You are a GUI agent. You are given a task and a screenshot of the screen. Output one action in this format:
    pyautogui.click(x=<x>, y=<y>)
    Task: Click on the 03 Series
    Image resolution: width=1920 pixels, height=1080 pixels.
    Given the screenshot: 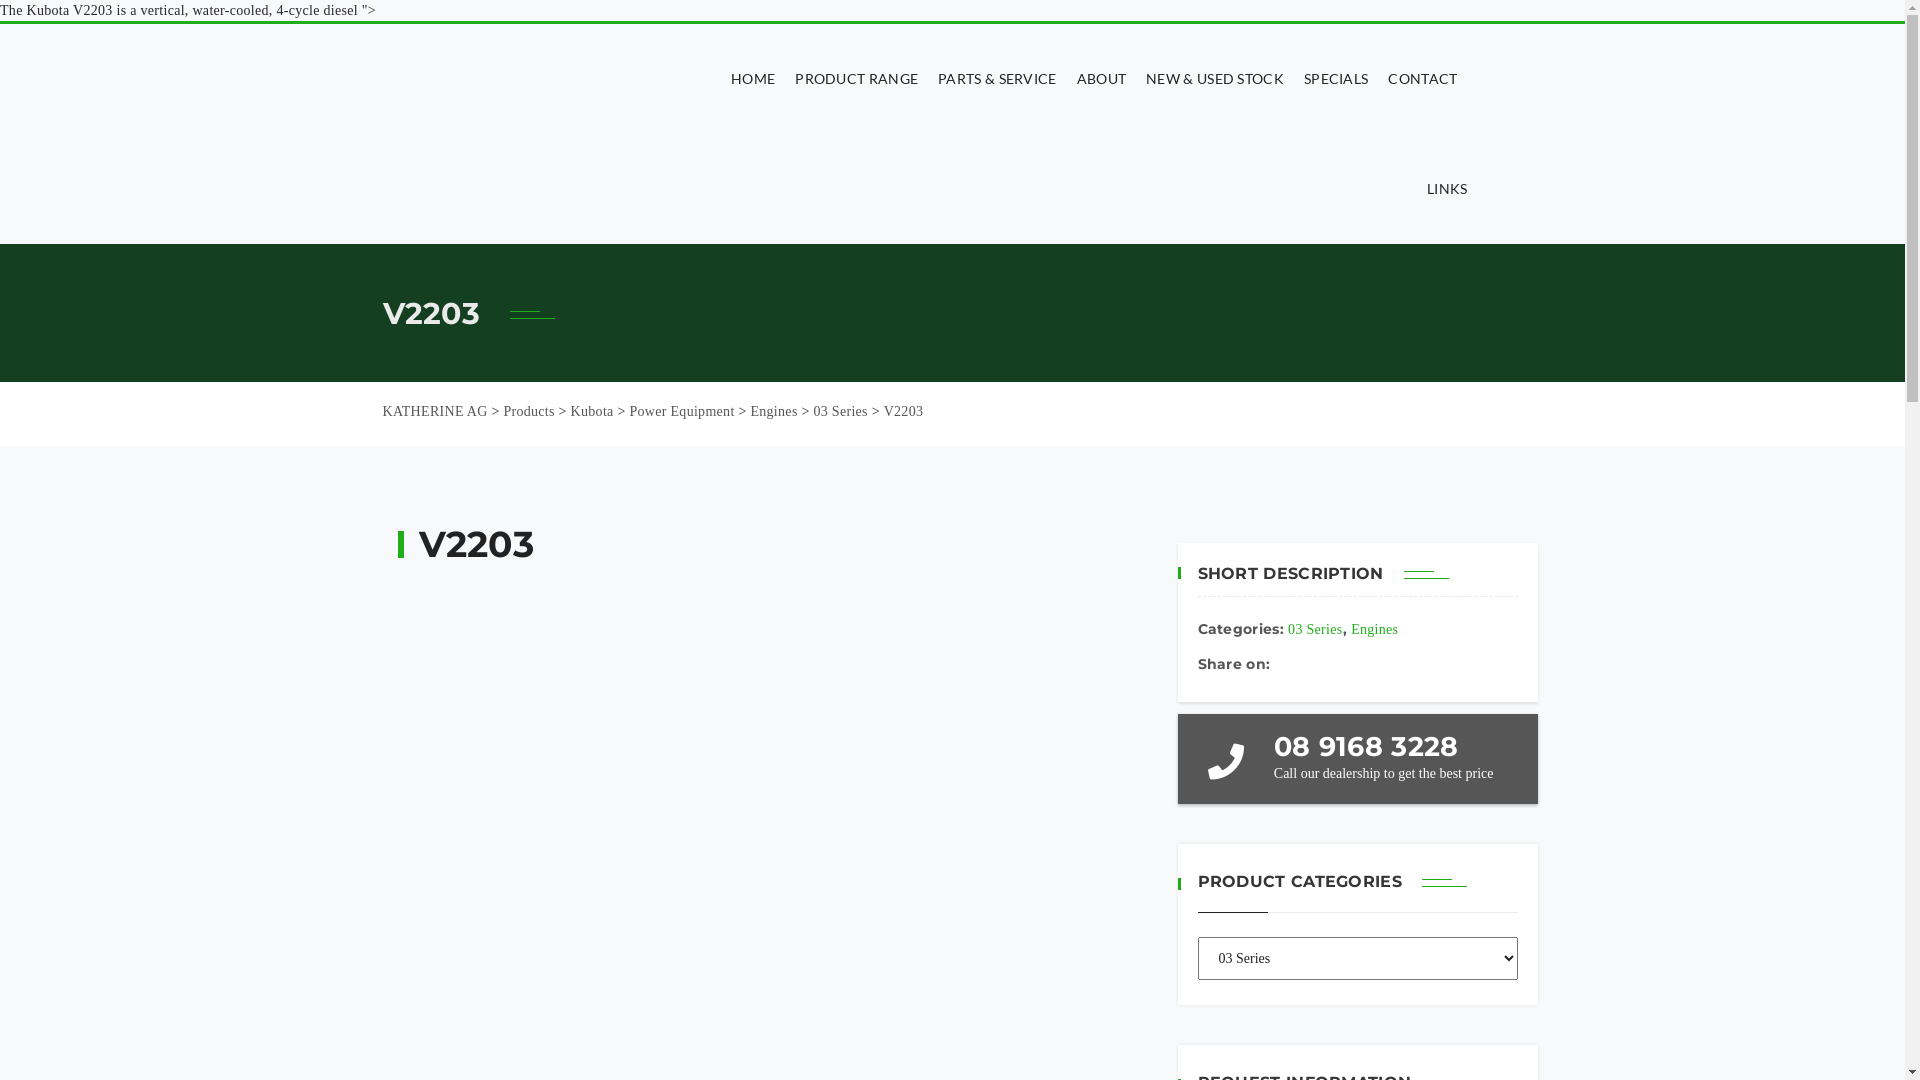 What is the action you would take?
    pyautogui.click(x=1315, y=630)
    